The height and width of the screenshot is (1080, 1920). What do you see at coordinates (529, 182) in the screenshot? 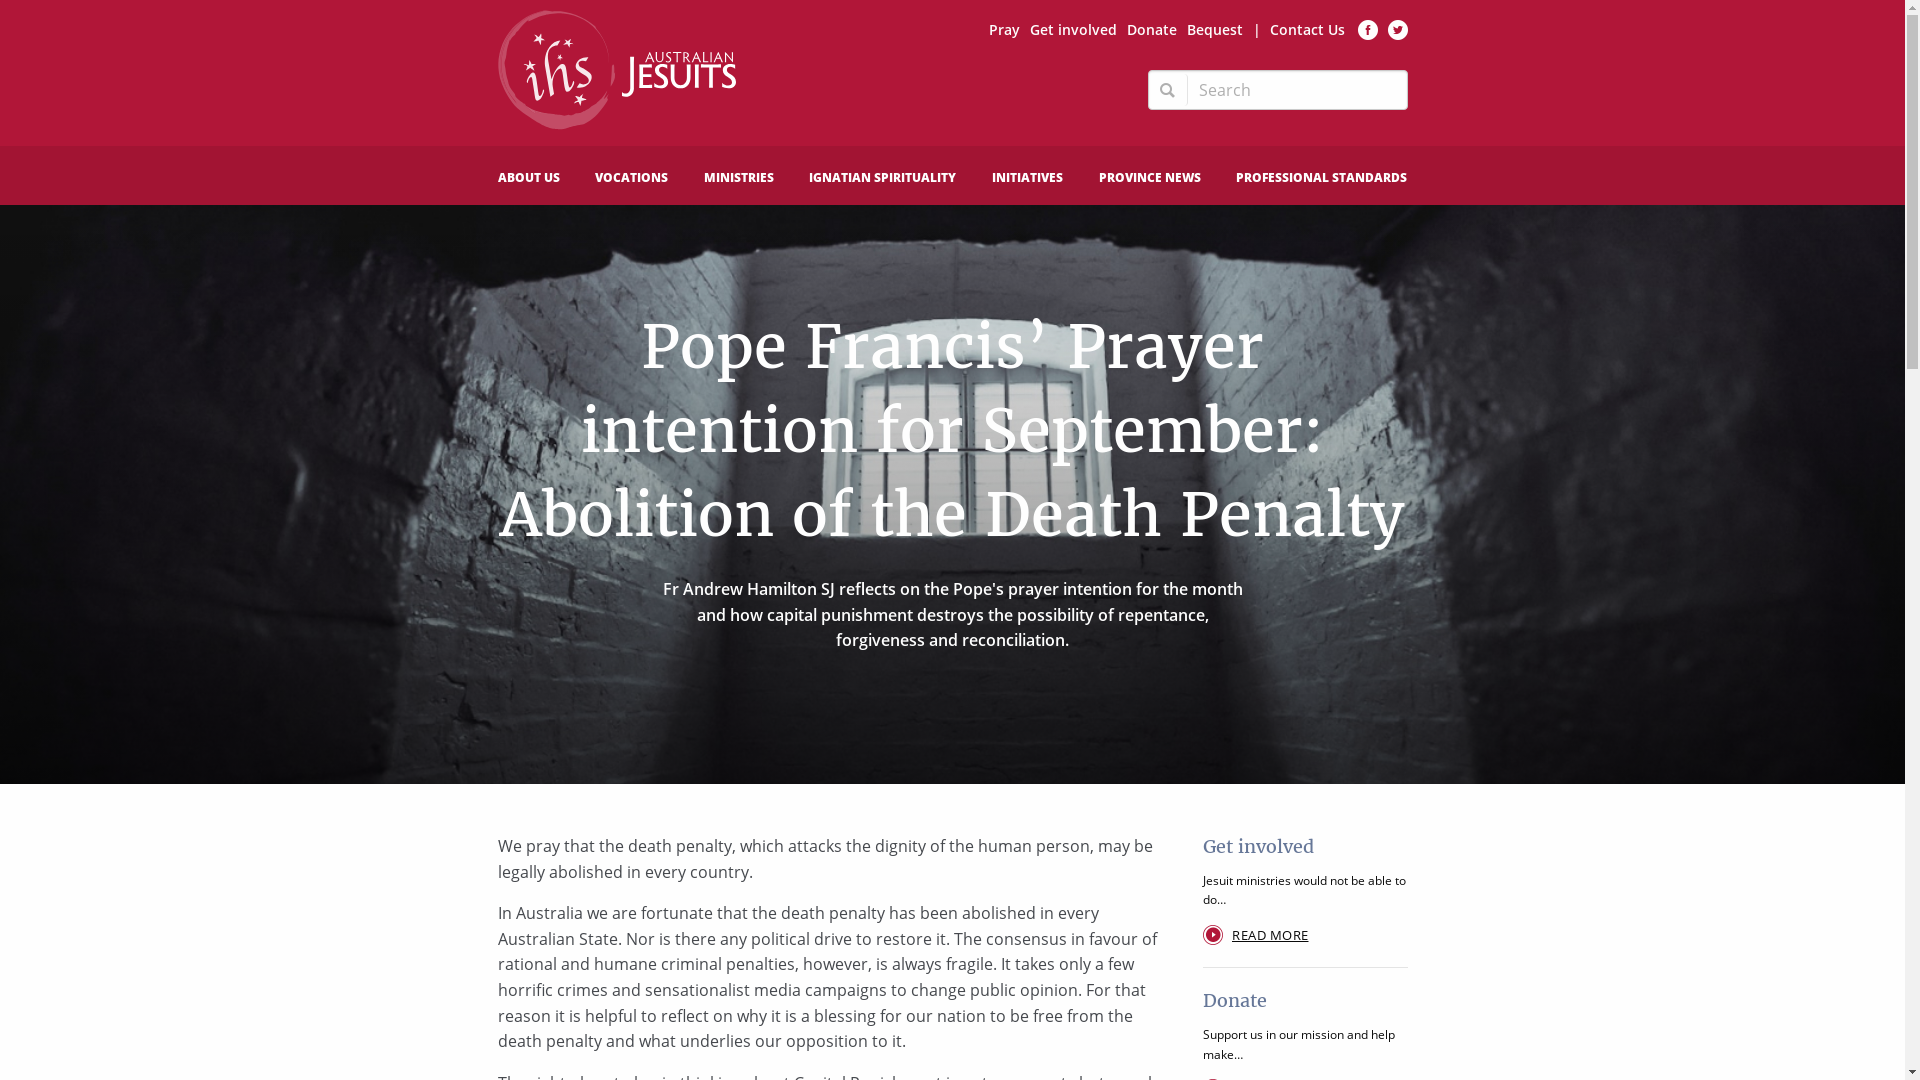
I see `ABOUT US` at bounding box center [529, 182].